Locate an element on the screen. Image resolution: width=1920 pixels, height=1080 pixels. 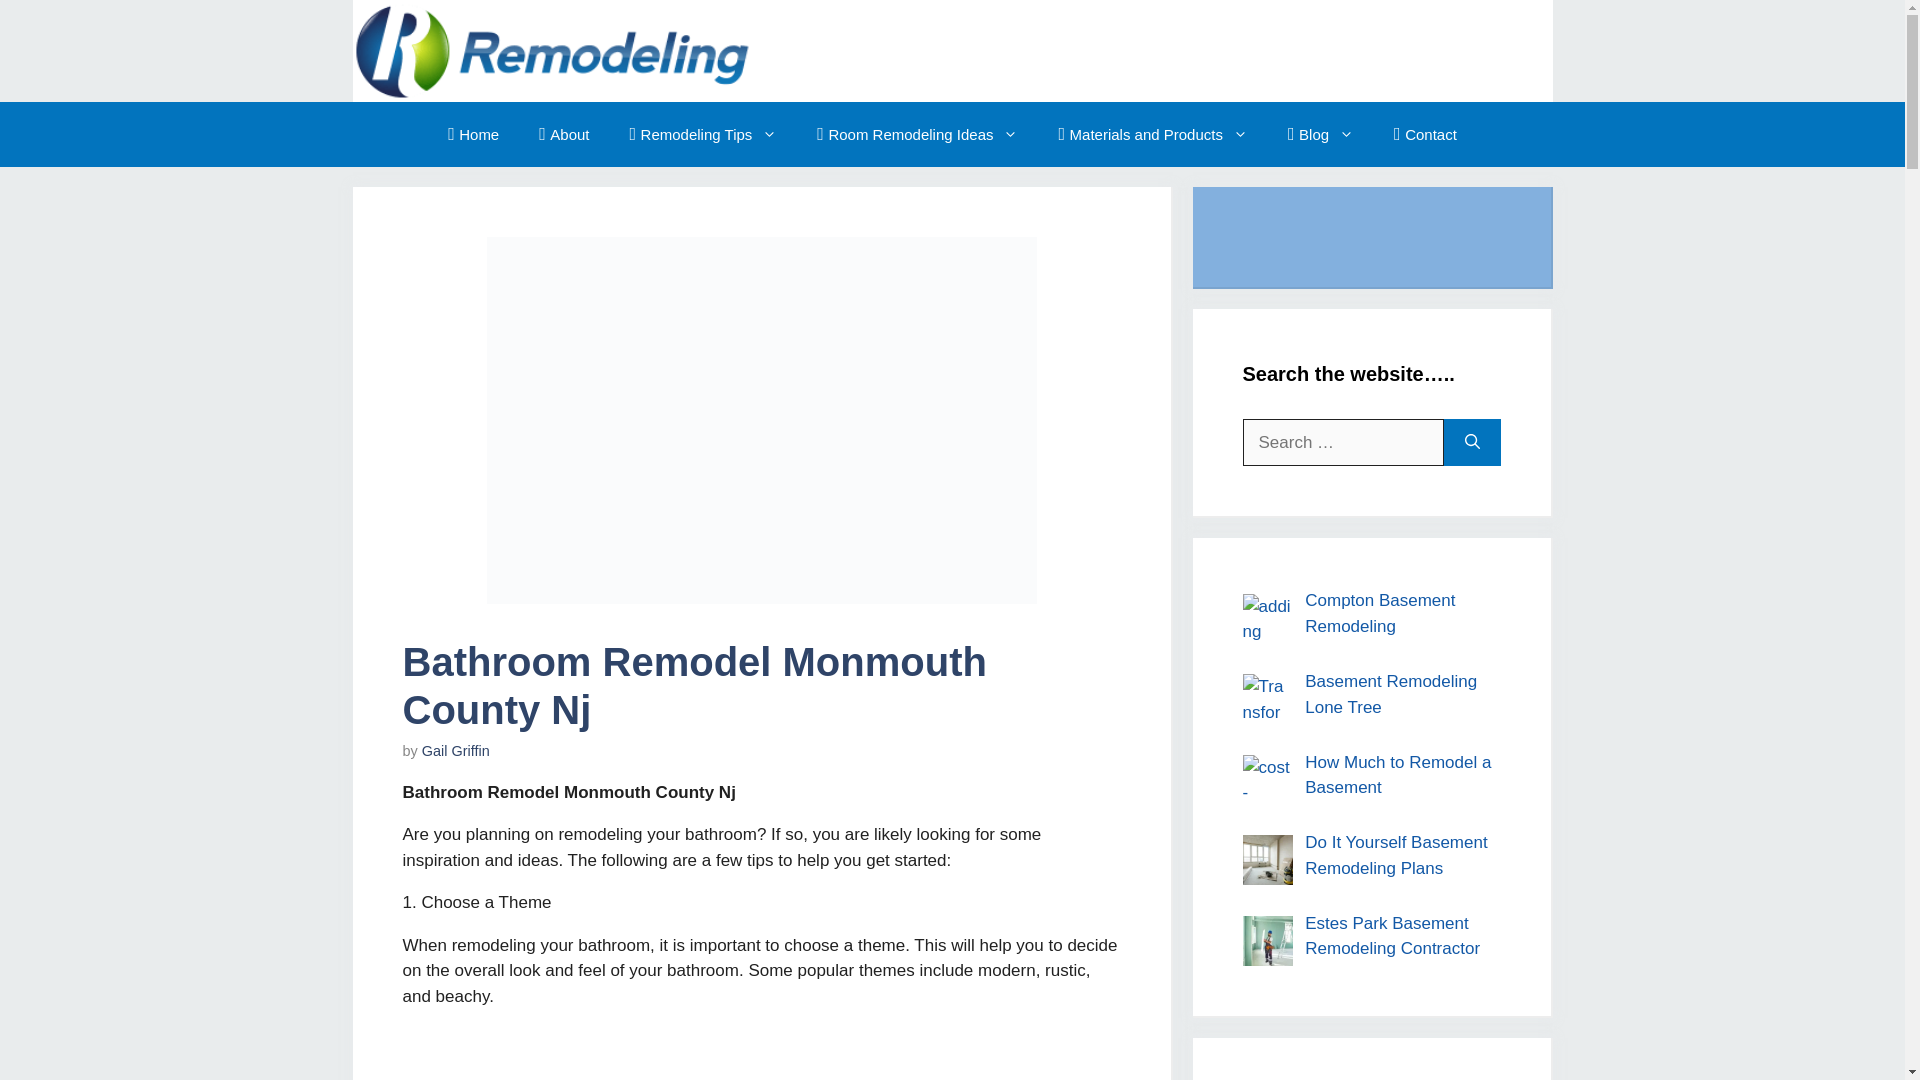
Bathroom Remodel Monmouth County Nj 1 is located at coordinates (760, 445).